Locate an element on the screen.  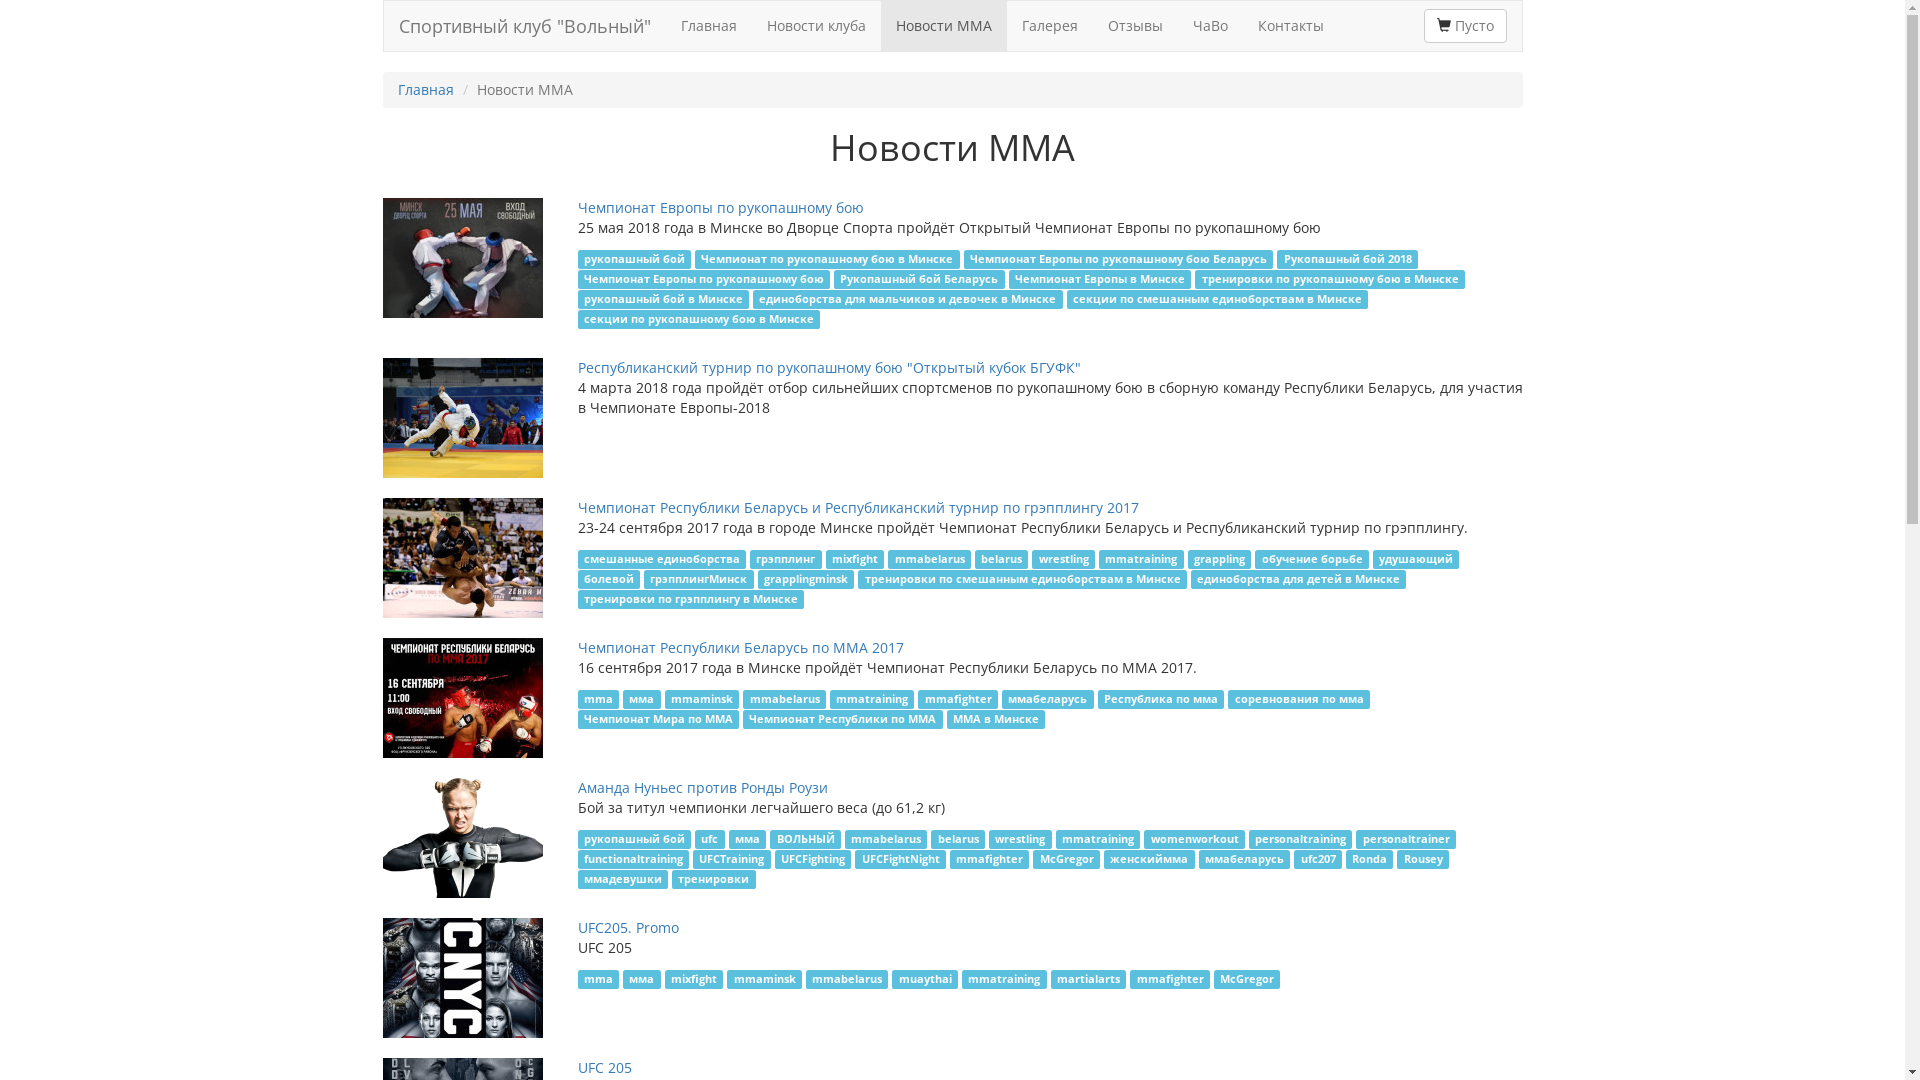
mmatraining is located at coordinates (1004, 980).